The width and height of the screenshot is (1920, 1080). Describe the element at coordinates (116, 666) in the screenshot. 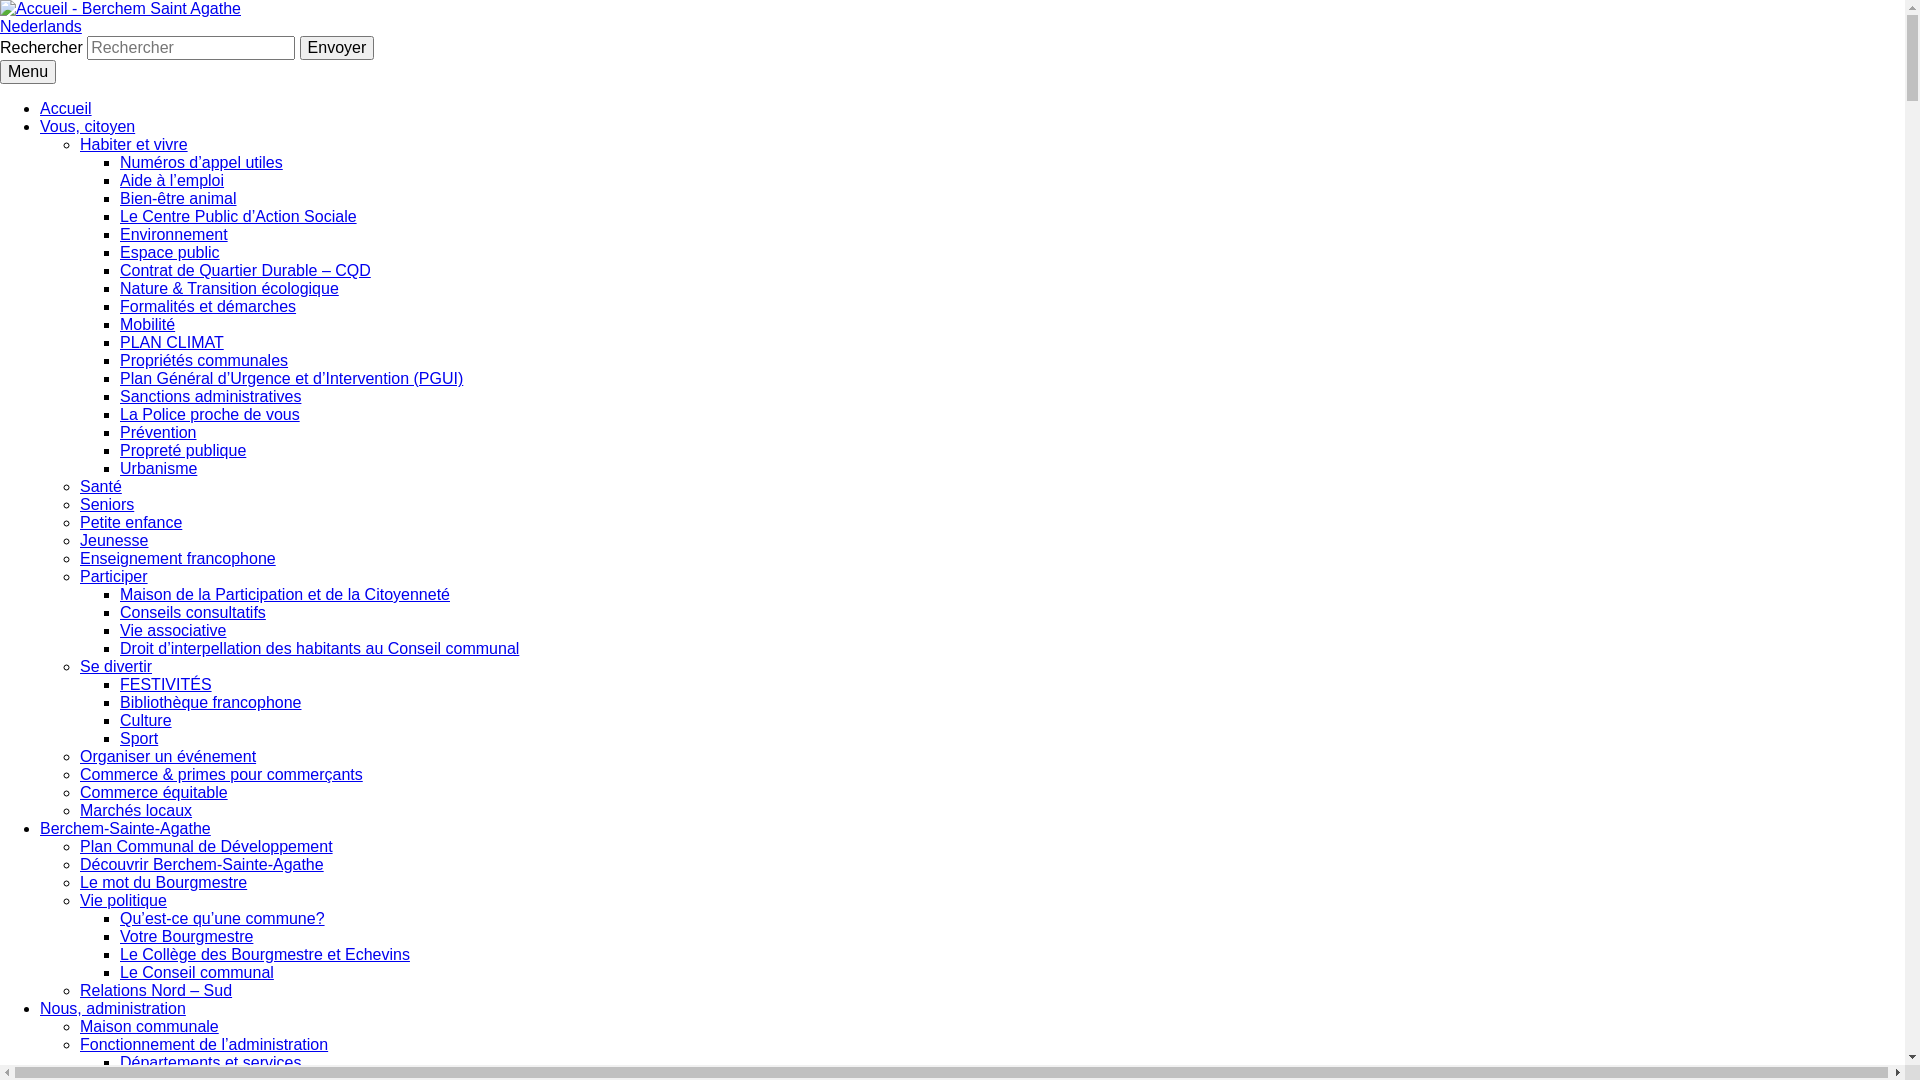

I see `Se divertir` at that location.